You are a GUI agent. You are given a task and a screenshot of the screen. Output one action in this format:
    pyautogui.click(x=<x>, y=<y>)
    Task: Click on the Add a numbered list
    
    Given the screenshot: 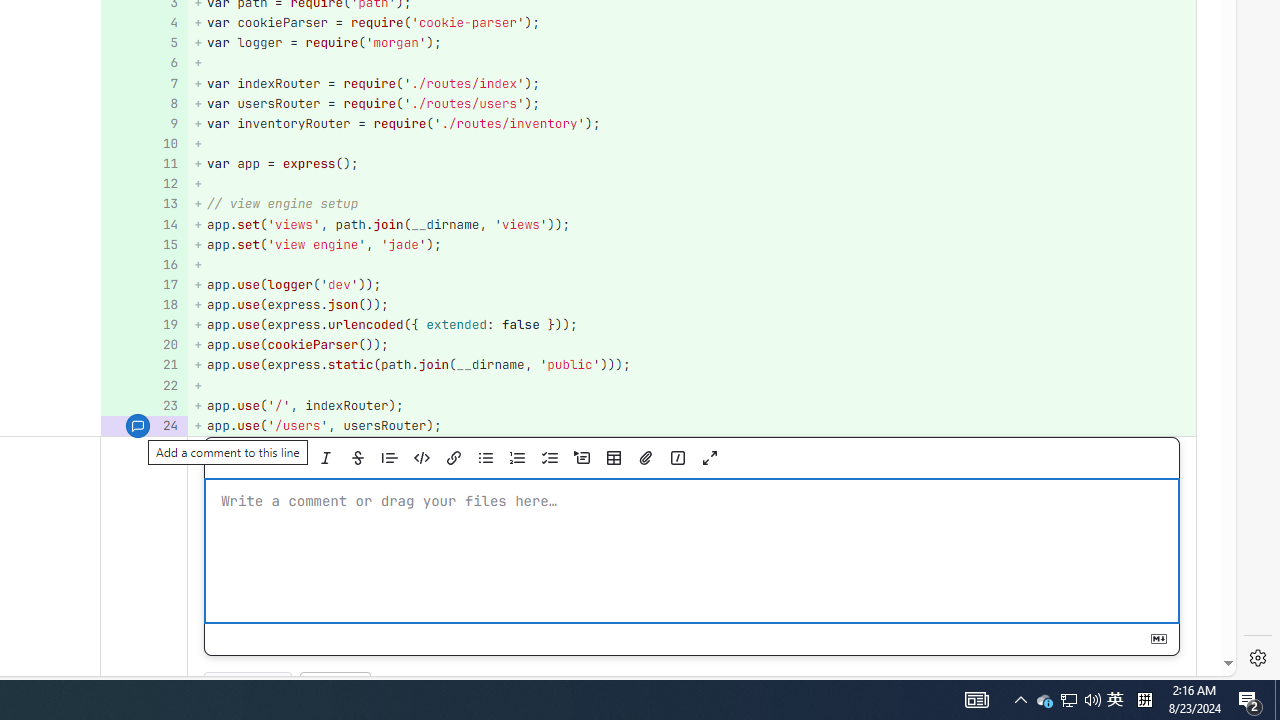 What is the action you would take?
    pyautogui.click(x=517, y=458)
    